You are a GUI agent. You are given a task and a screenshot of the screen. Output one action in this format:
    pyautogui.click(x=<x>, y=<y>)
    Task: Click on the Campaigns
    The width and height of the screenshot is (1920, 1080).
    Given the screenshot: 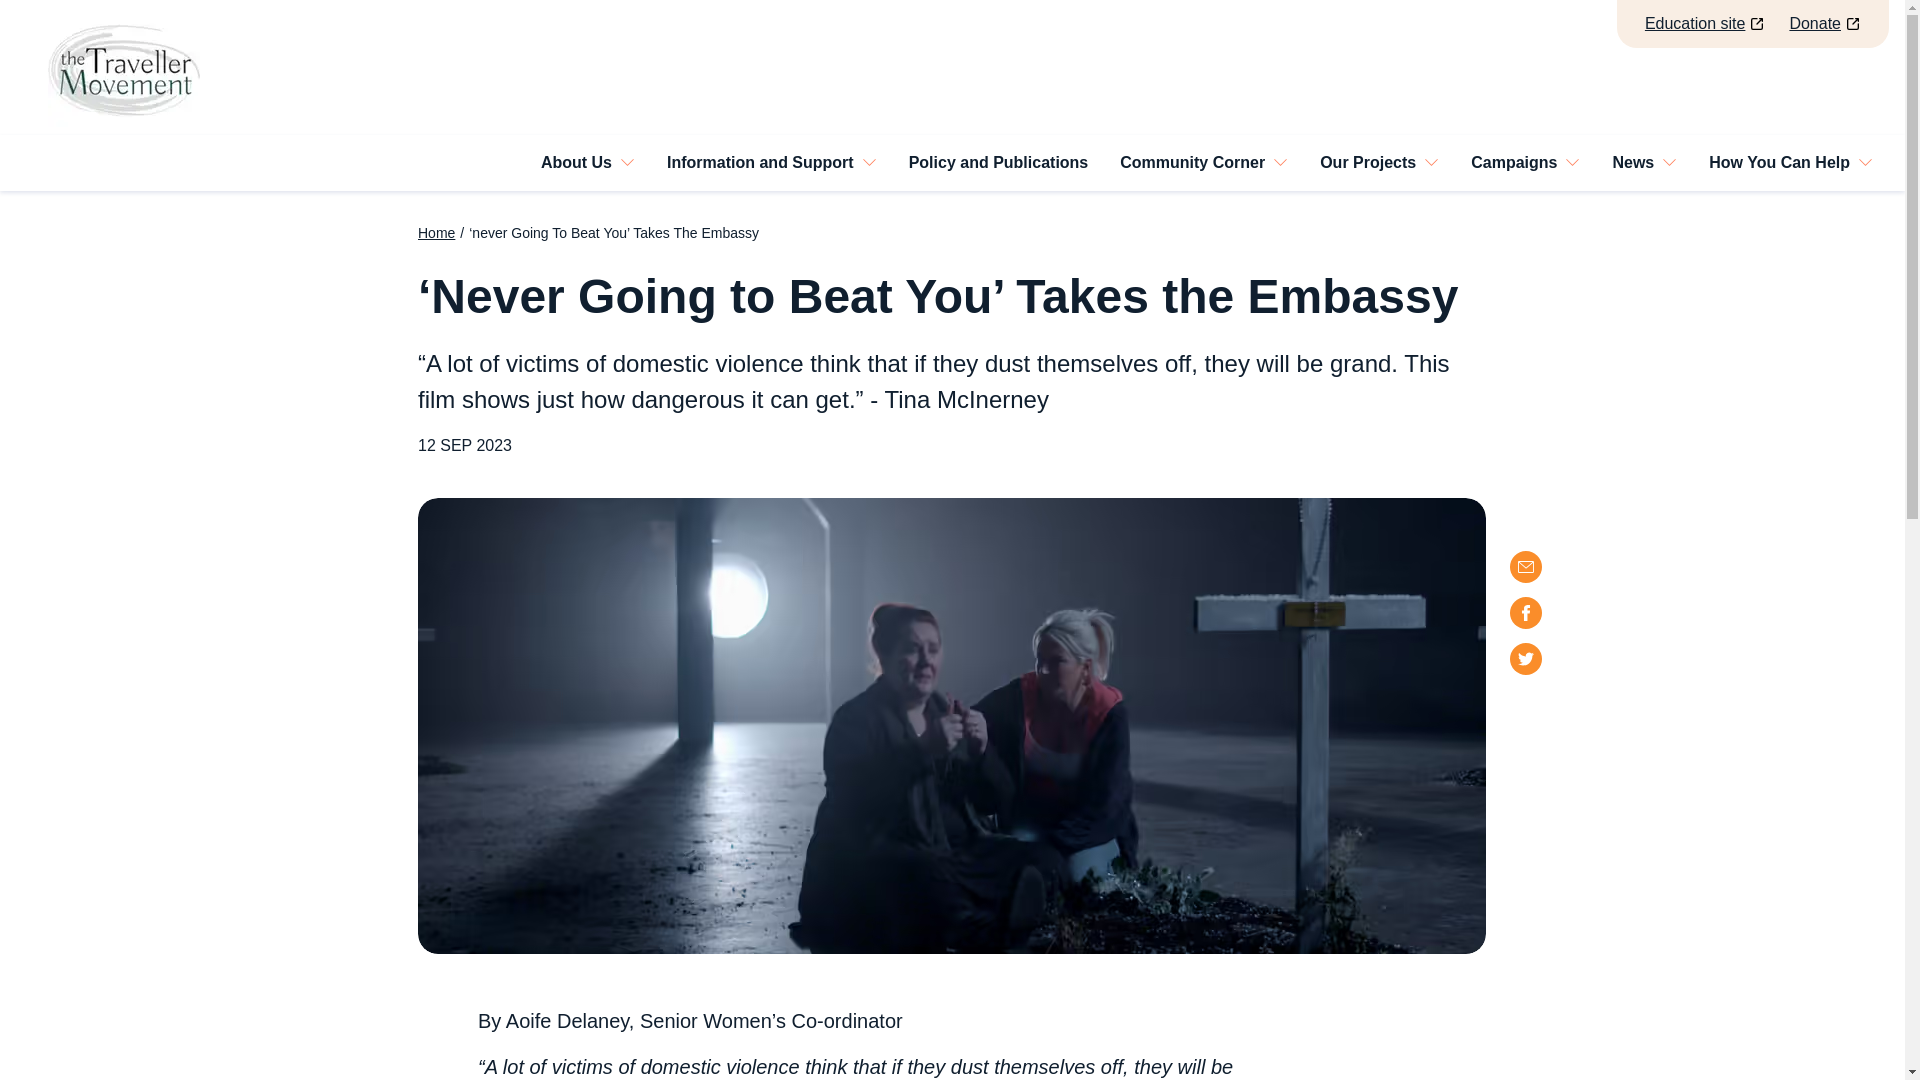 What is the action you would take?
    pyautogui.click(x=1525, y=162)
    